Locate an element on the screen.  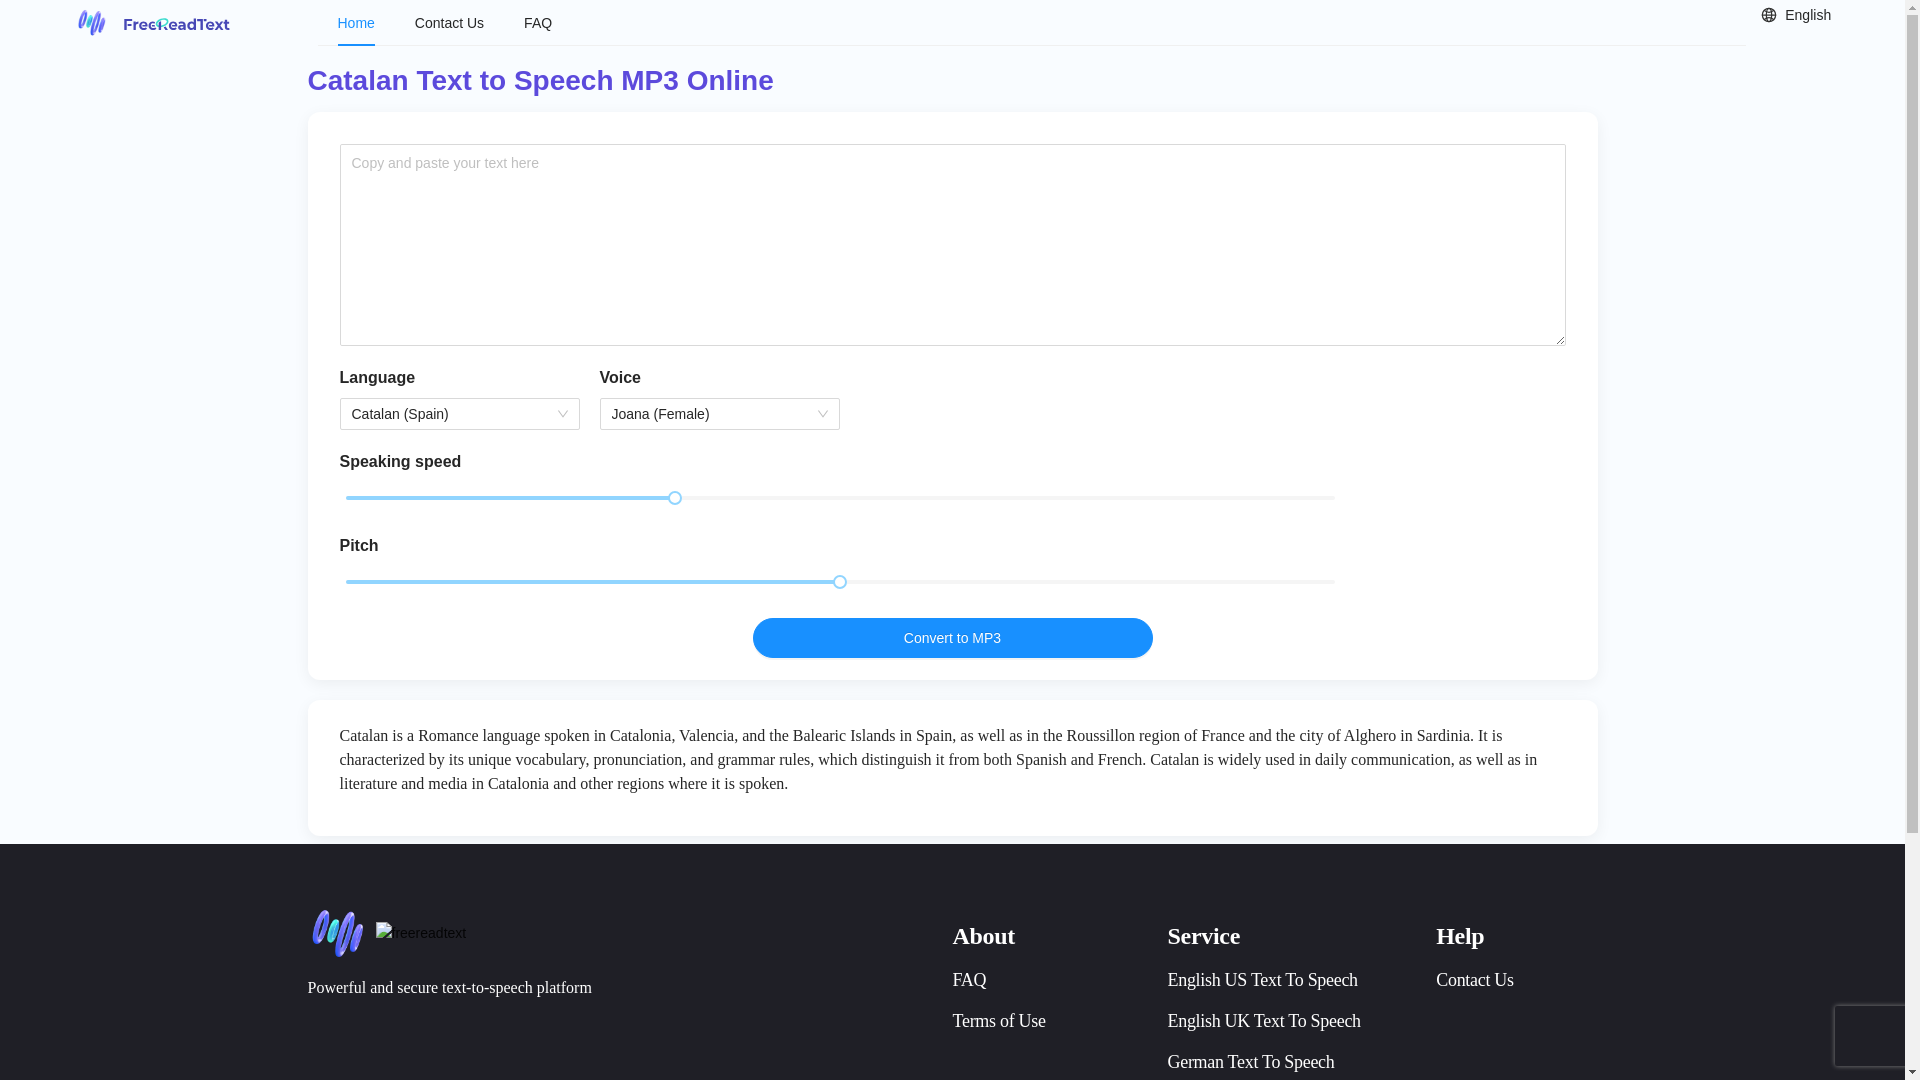
German Text To Speech is located at coordinates (1250, 1062).